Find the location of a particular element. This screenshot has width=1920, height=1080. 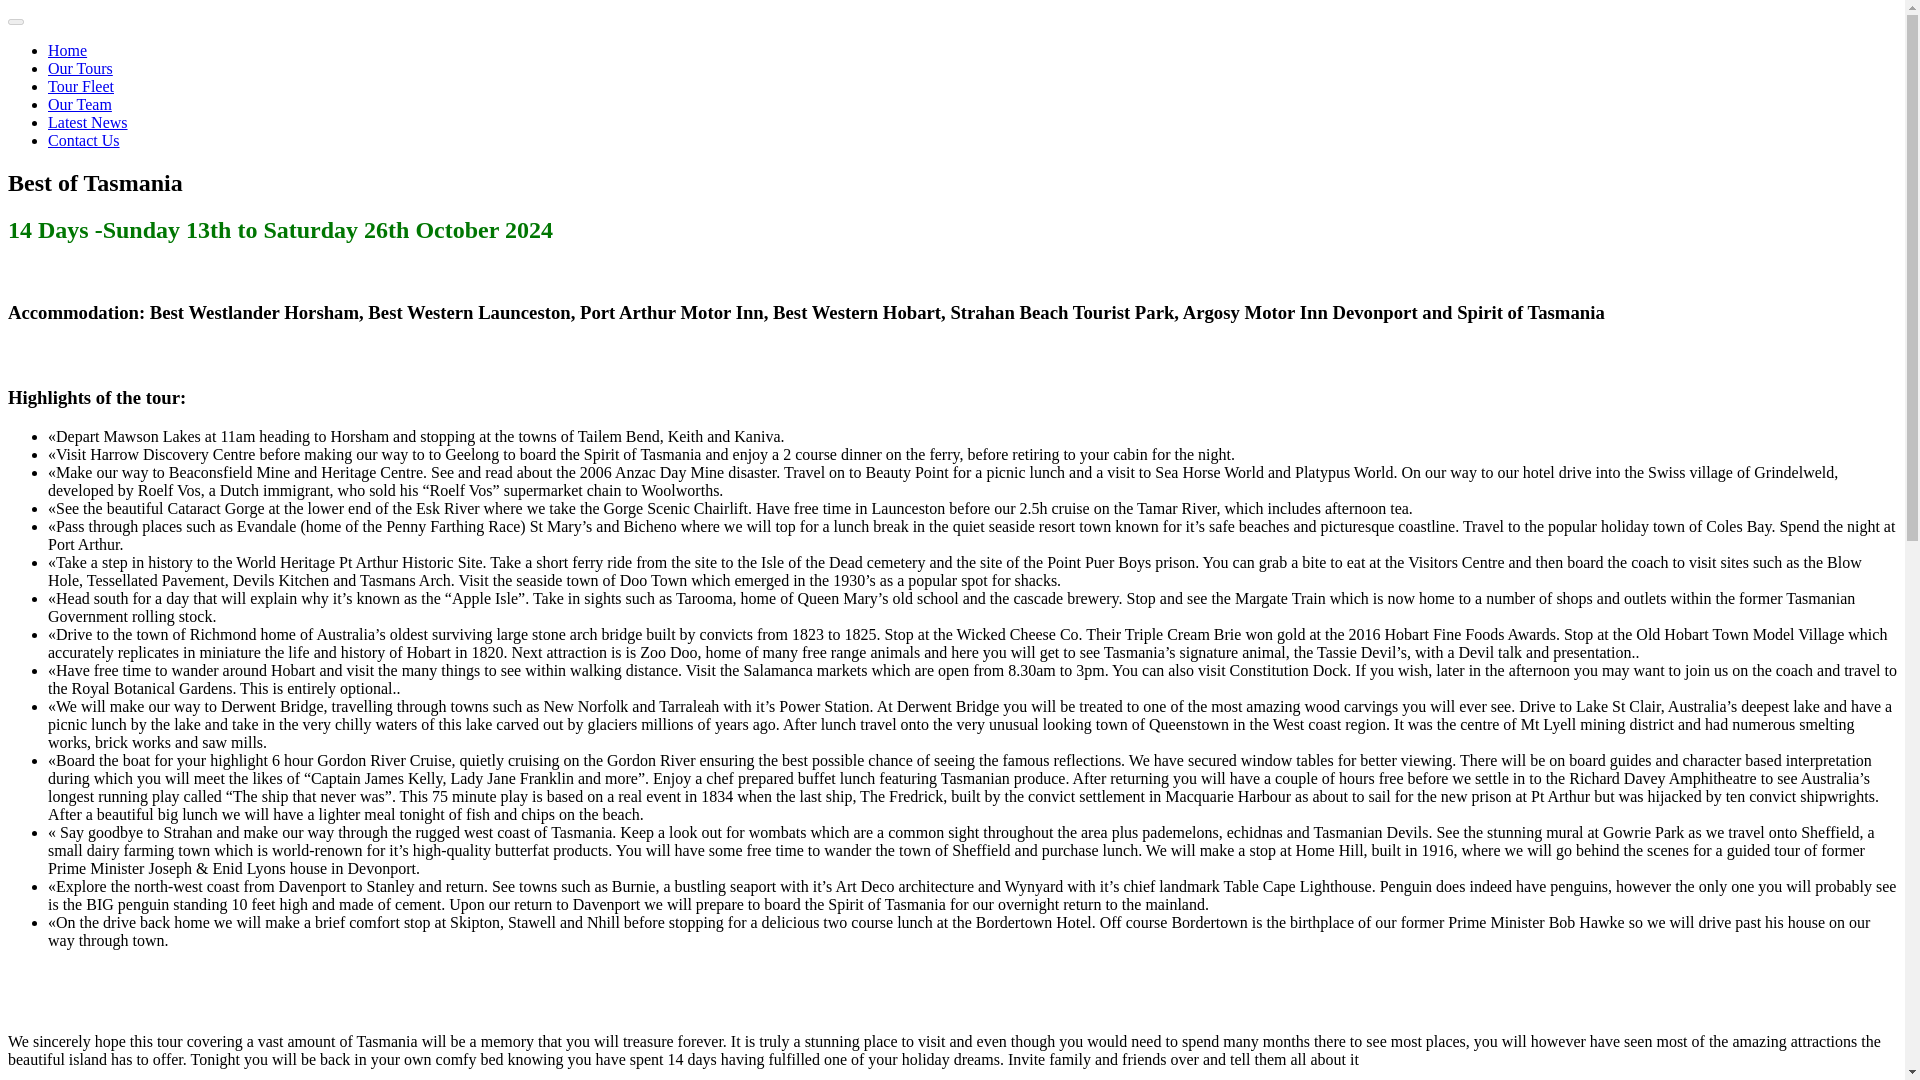

Our Tours is located at coordinates (80, 68).